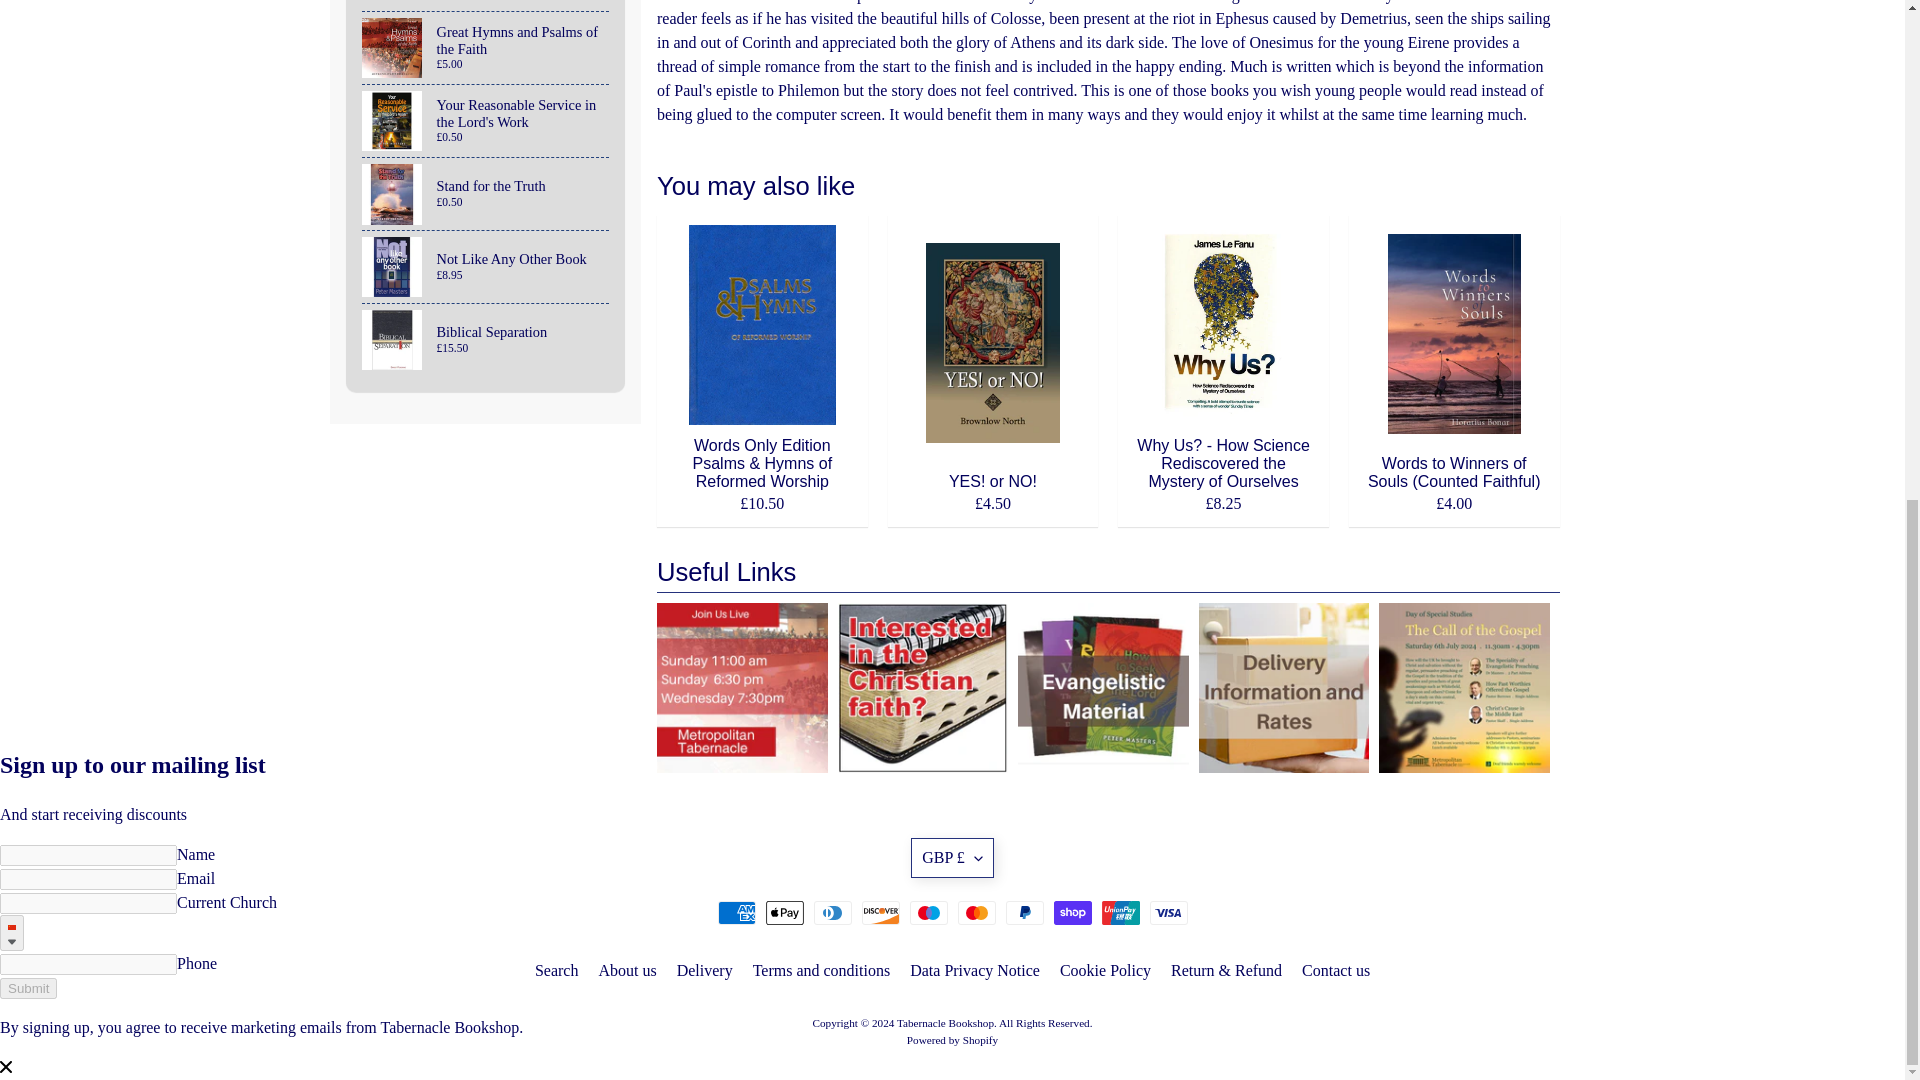 The width and height of the screenshot is (1920, 1080). I want to click on Apple Pay, so click(785, 912).